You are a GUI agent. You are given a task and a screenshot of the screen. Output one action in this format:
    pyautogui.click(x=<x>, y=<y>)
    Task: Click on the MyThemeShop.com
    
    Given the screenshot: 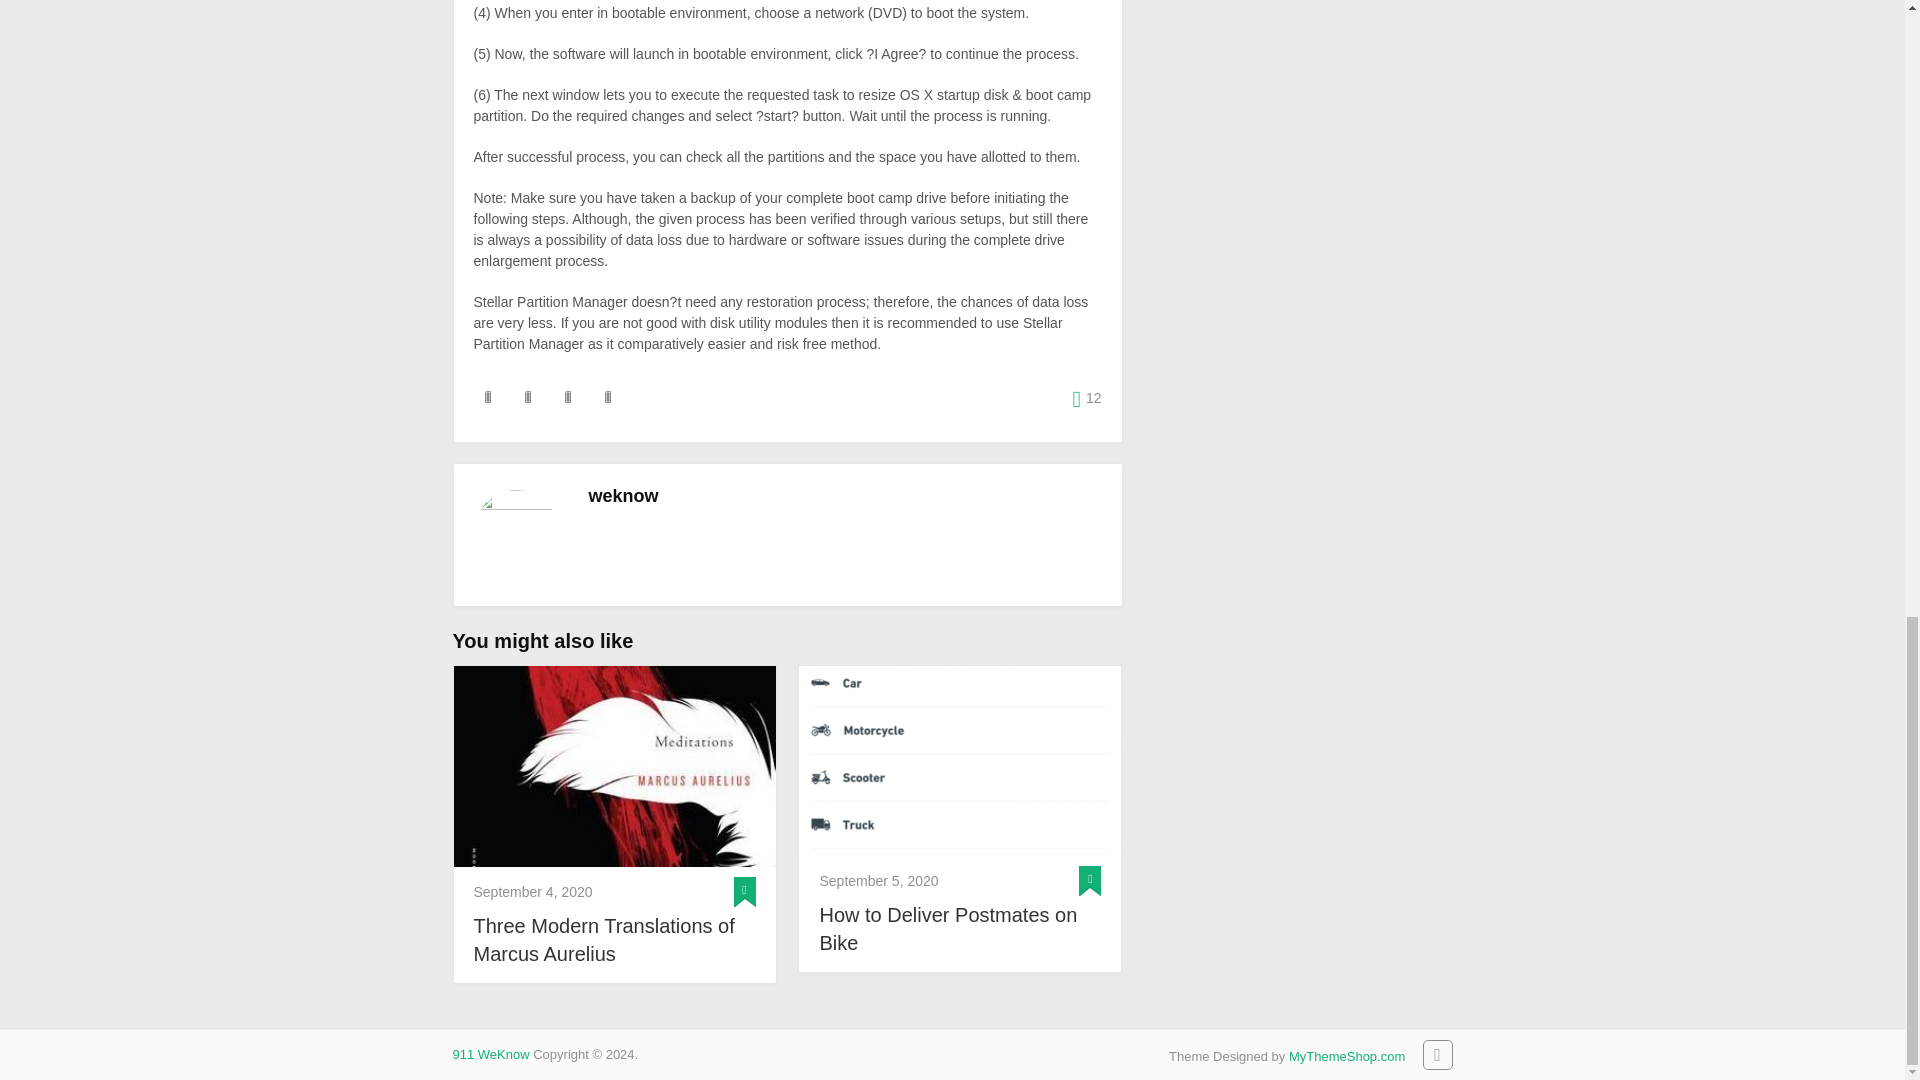 What is the action you would take?
    pyautogui.click(x=1346, y=1056)
    